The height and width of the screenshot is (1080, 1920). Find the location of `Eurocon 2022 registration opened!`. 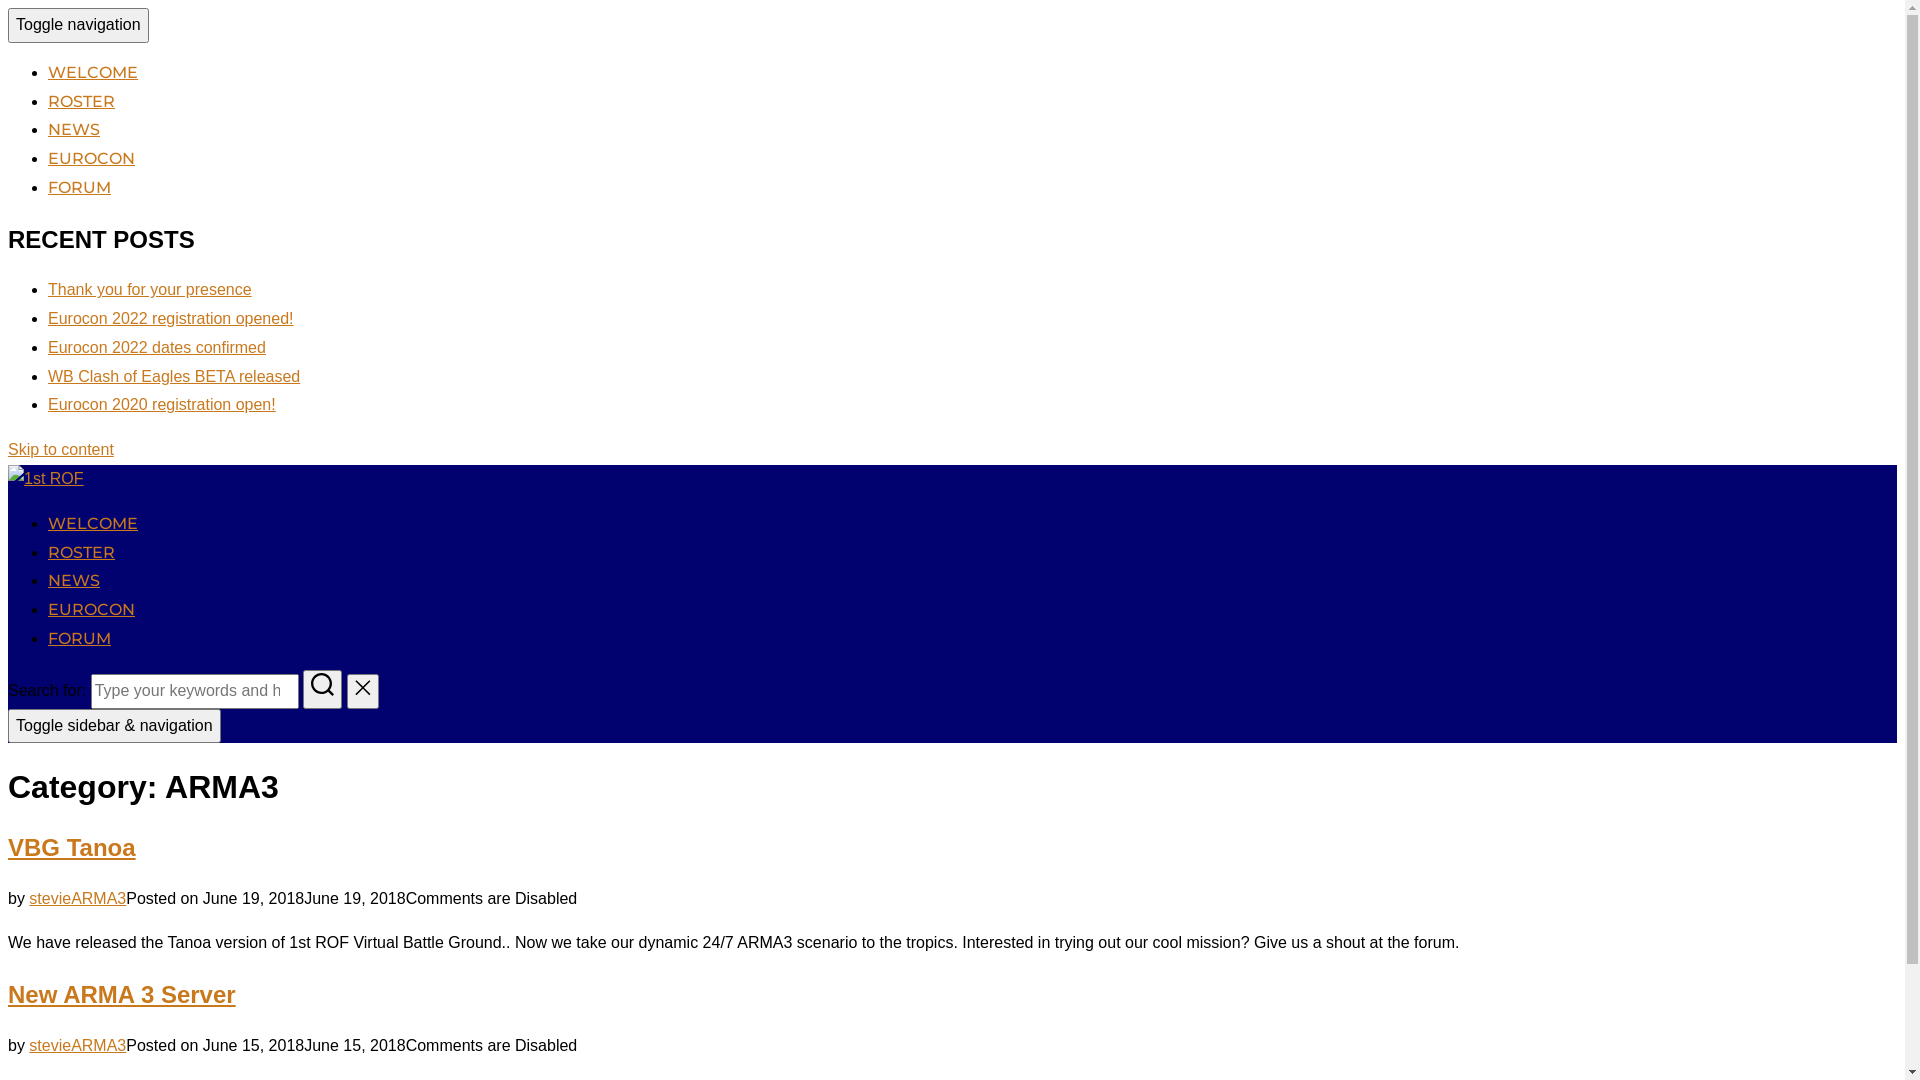

Eurocon 2022 registration opened! is located at coordinates (171, 318).